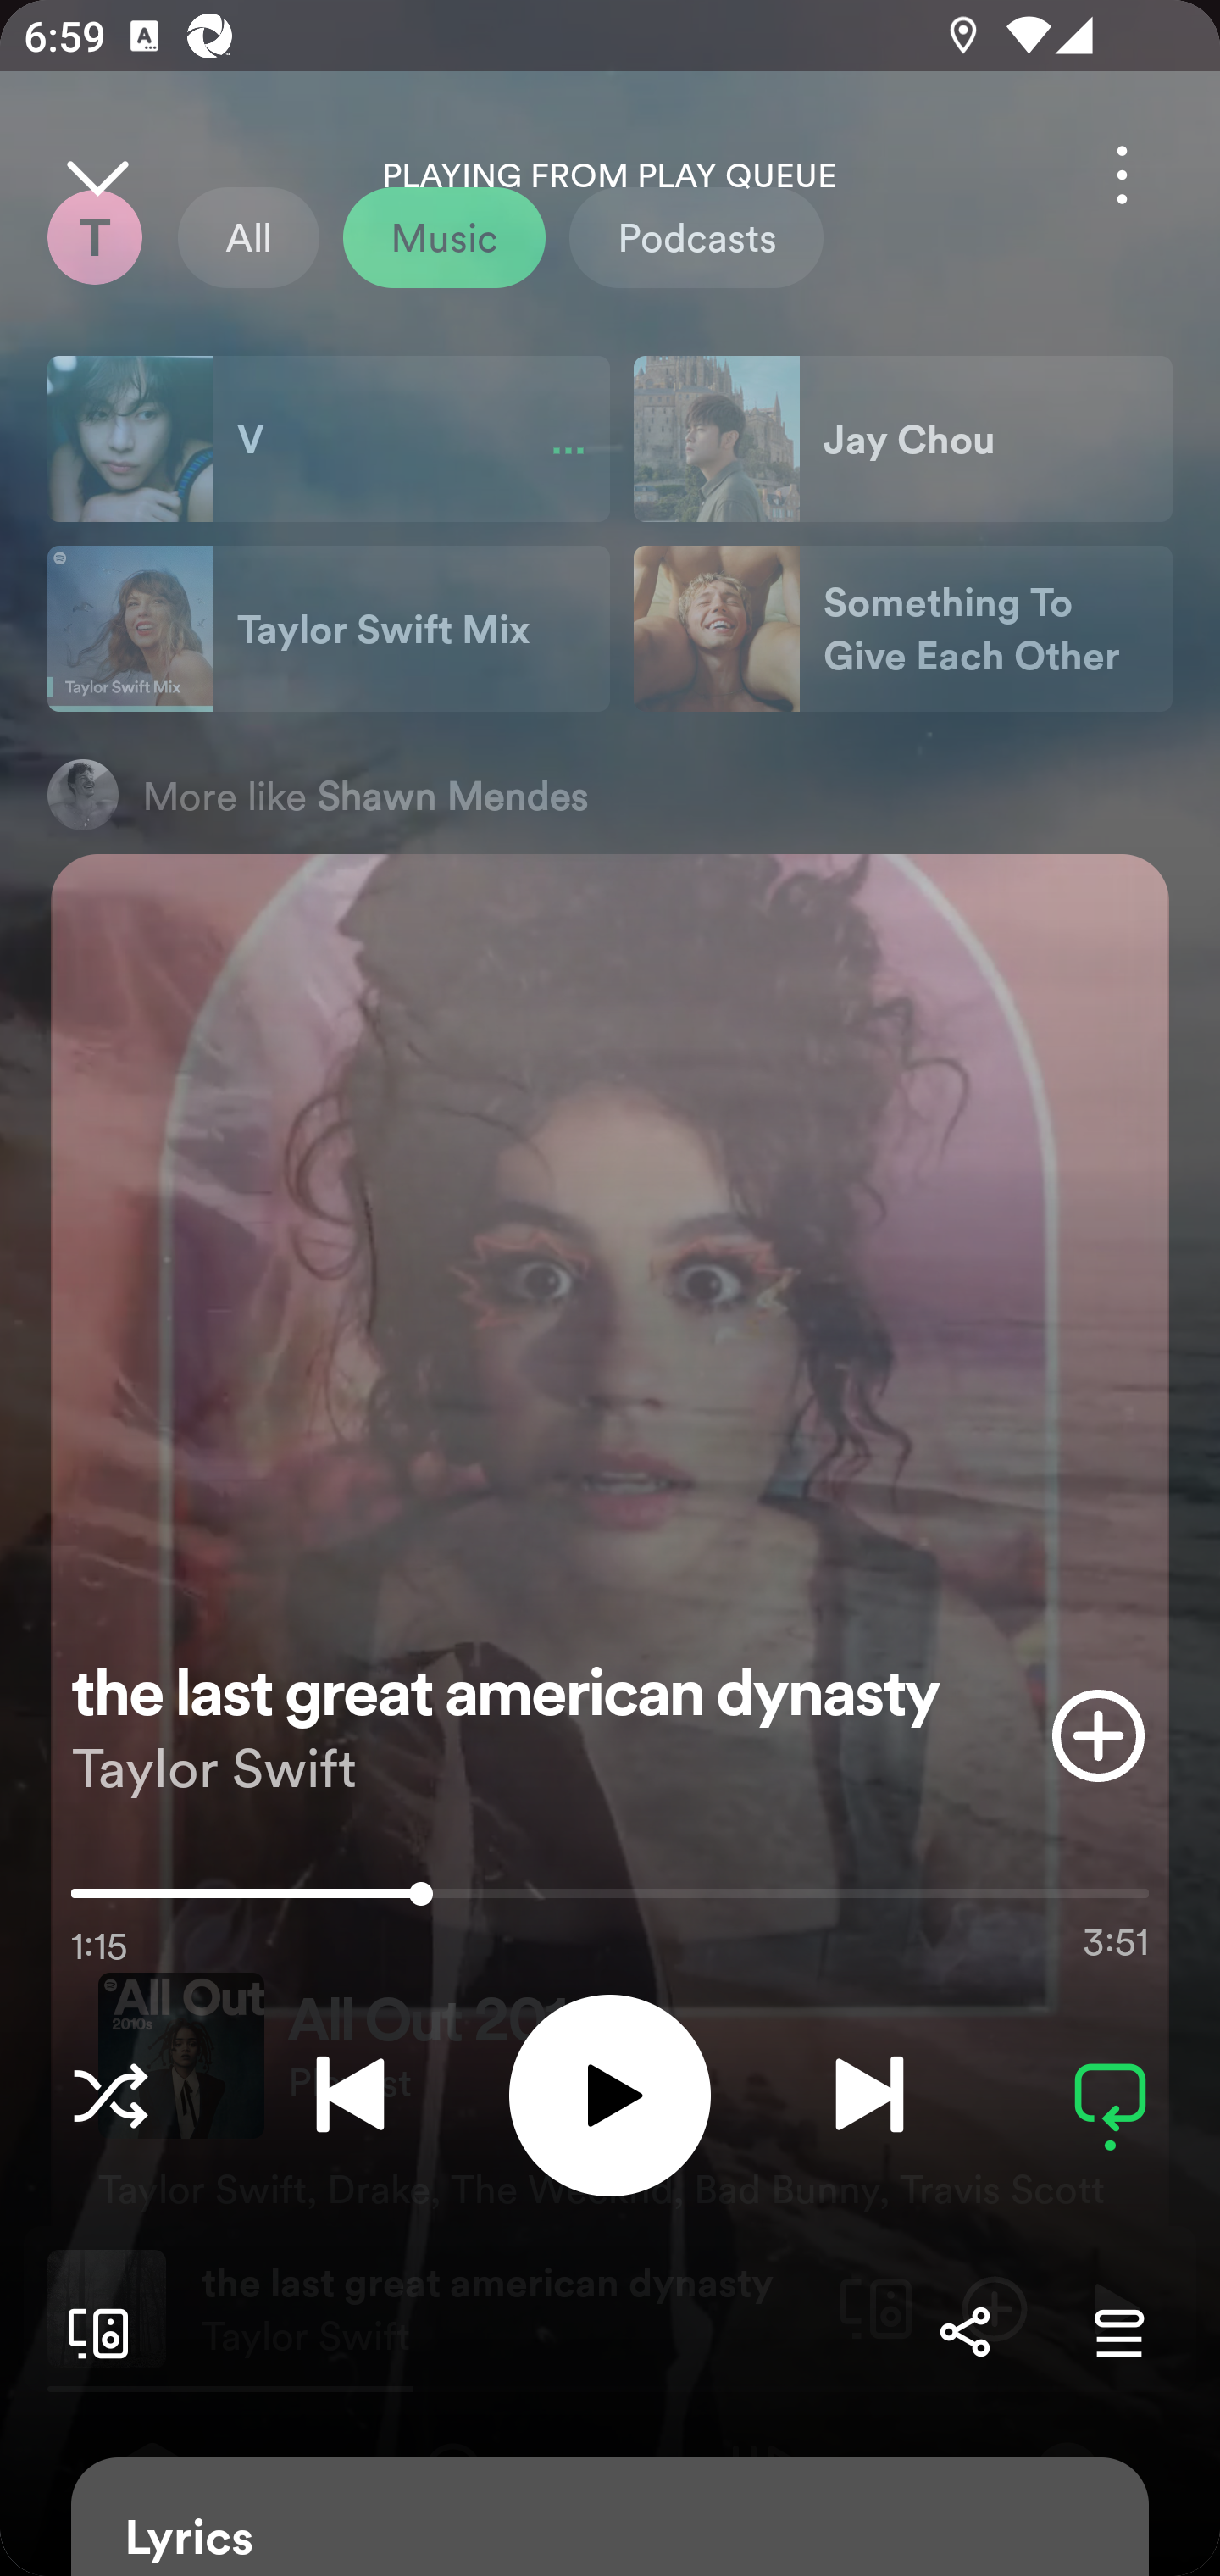 The width and height of the screenshot is (1220, 2576). I want to click on Connect to a device. Opens the devices menu, so click(91, 2332).